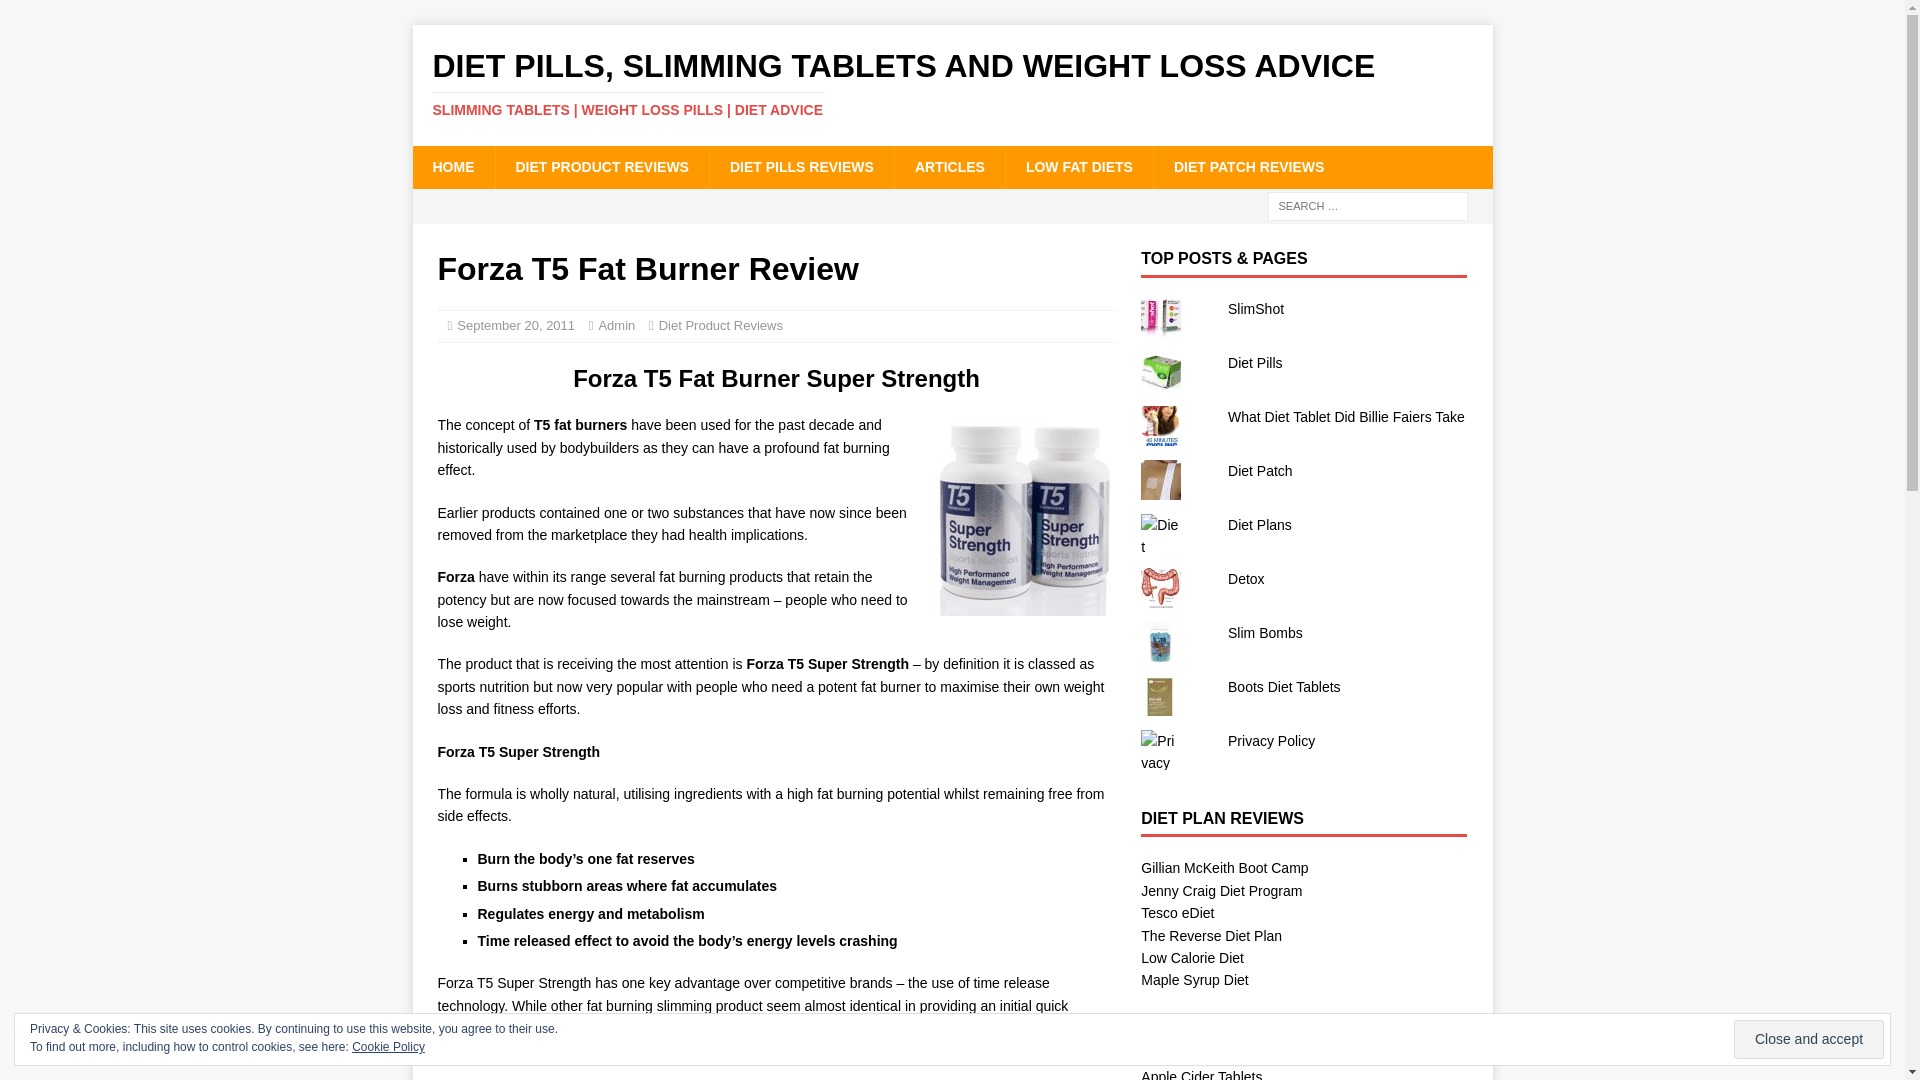 This screenshot has height=1080, width=1920. Describe the element at coordinates (1248, 166) in the screenshot. I see `DIET PATCH REVIEWS` at that location.